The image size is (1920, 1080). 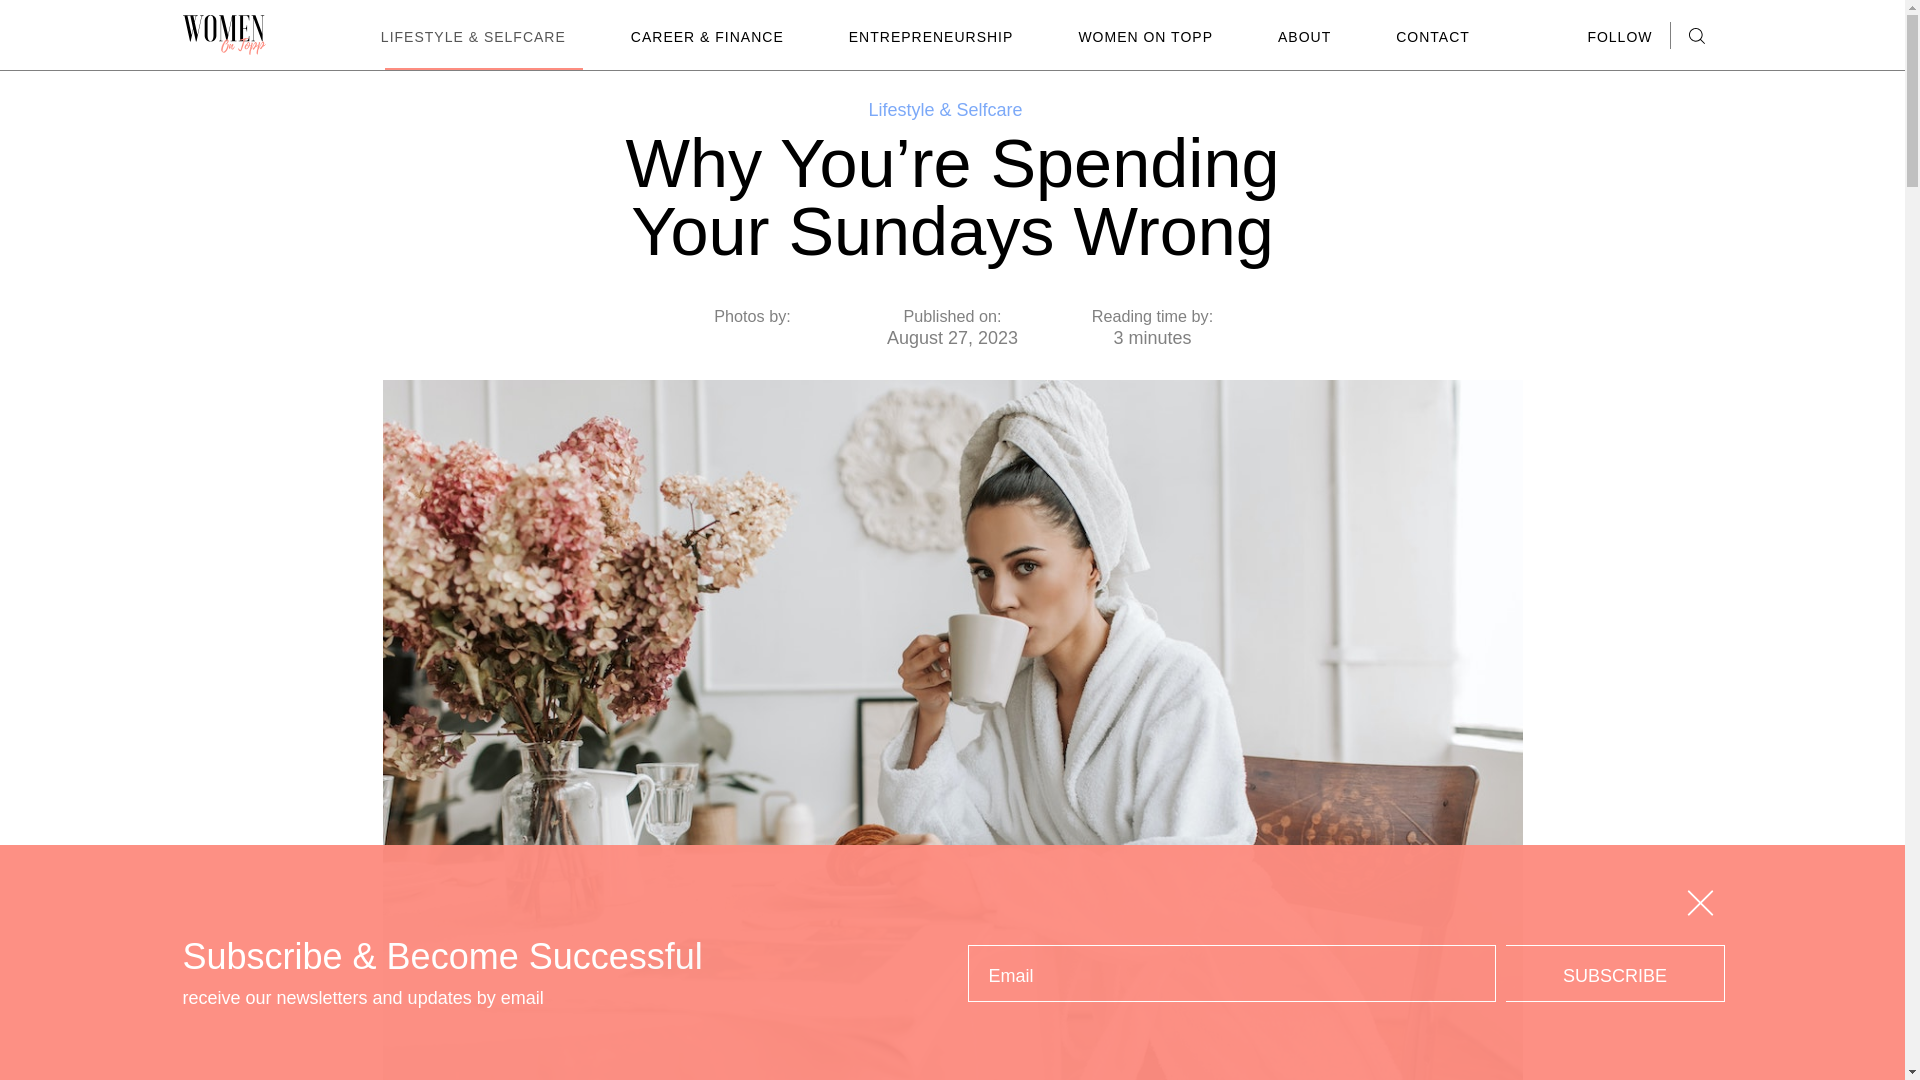 I want to click on ABOUT, so click(x=1304, y=37).